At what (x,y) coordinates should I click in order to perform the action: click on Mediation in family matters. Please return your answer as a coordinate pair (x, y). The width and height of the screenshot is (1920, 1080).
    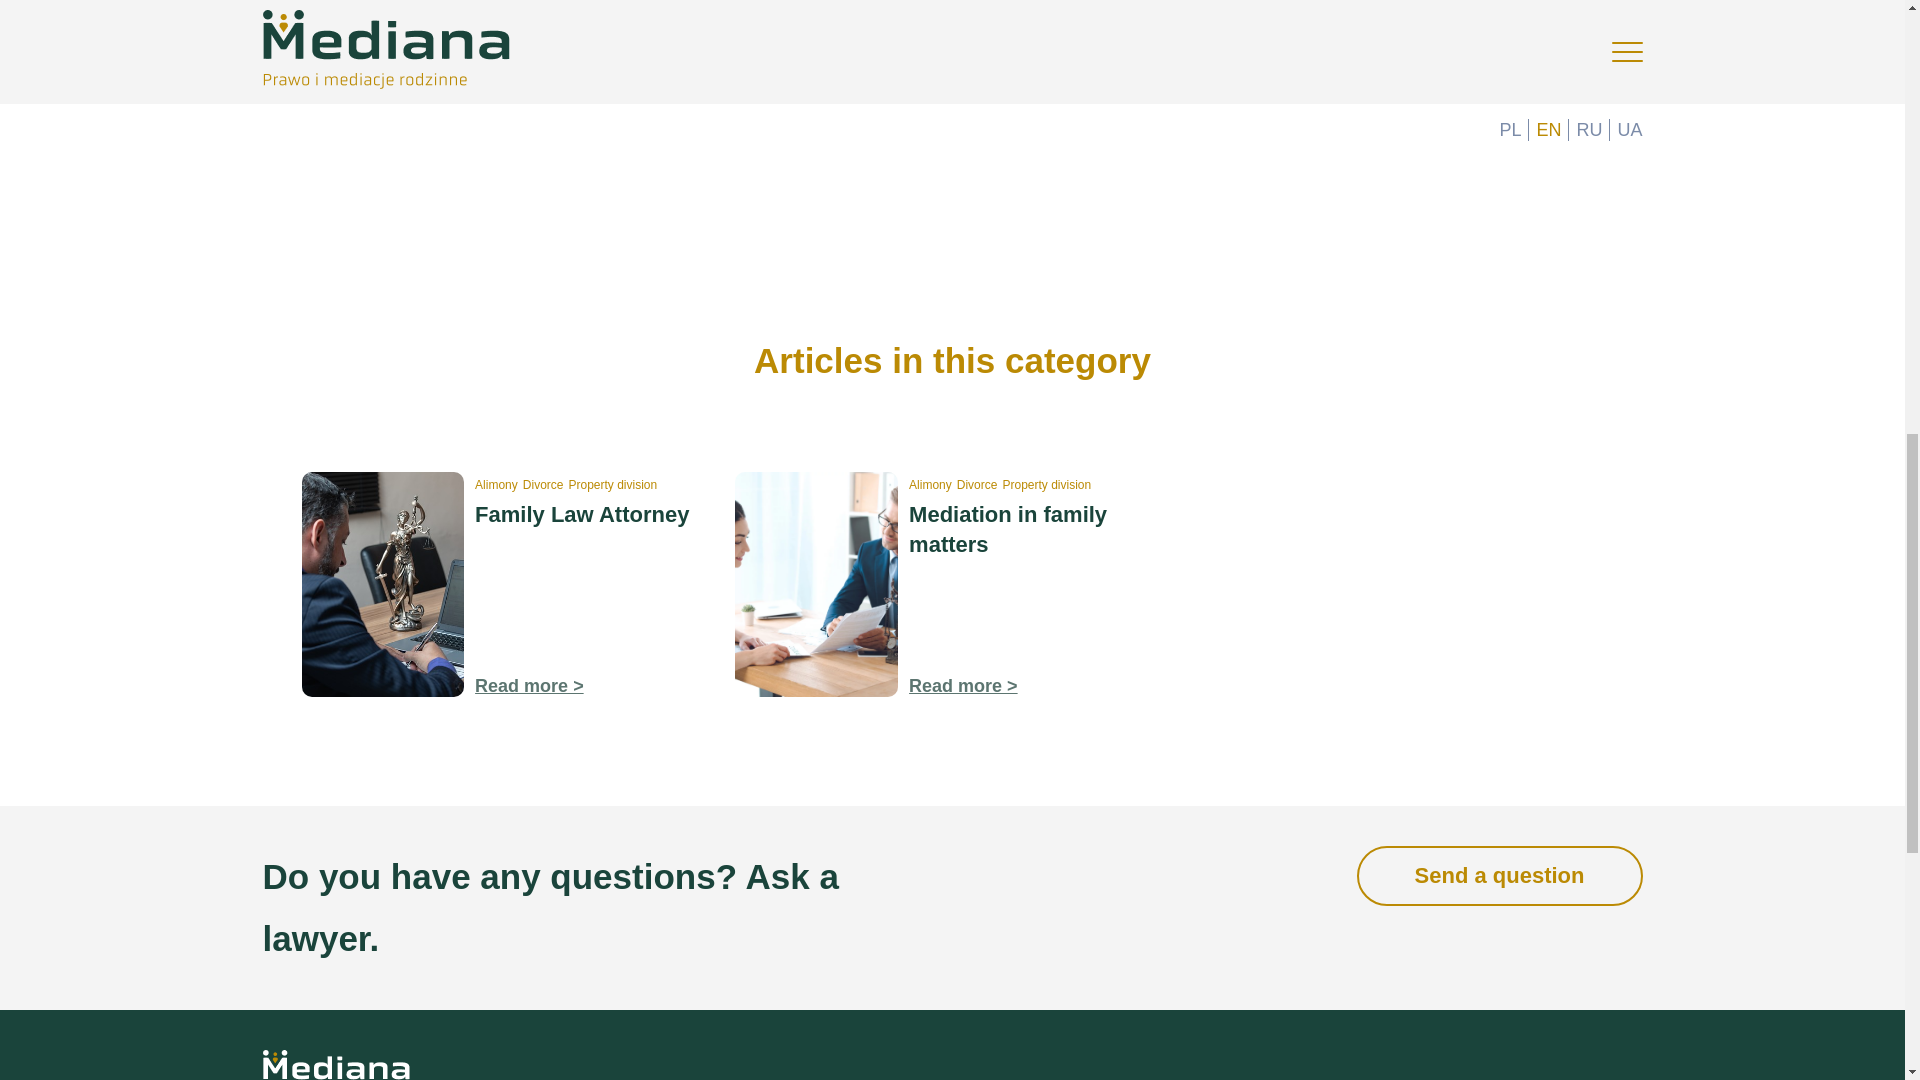
    Looking at the image, I should click on (1008, 530).